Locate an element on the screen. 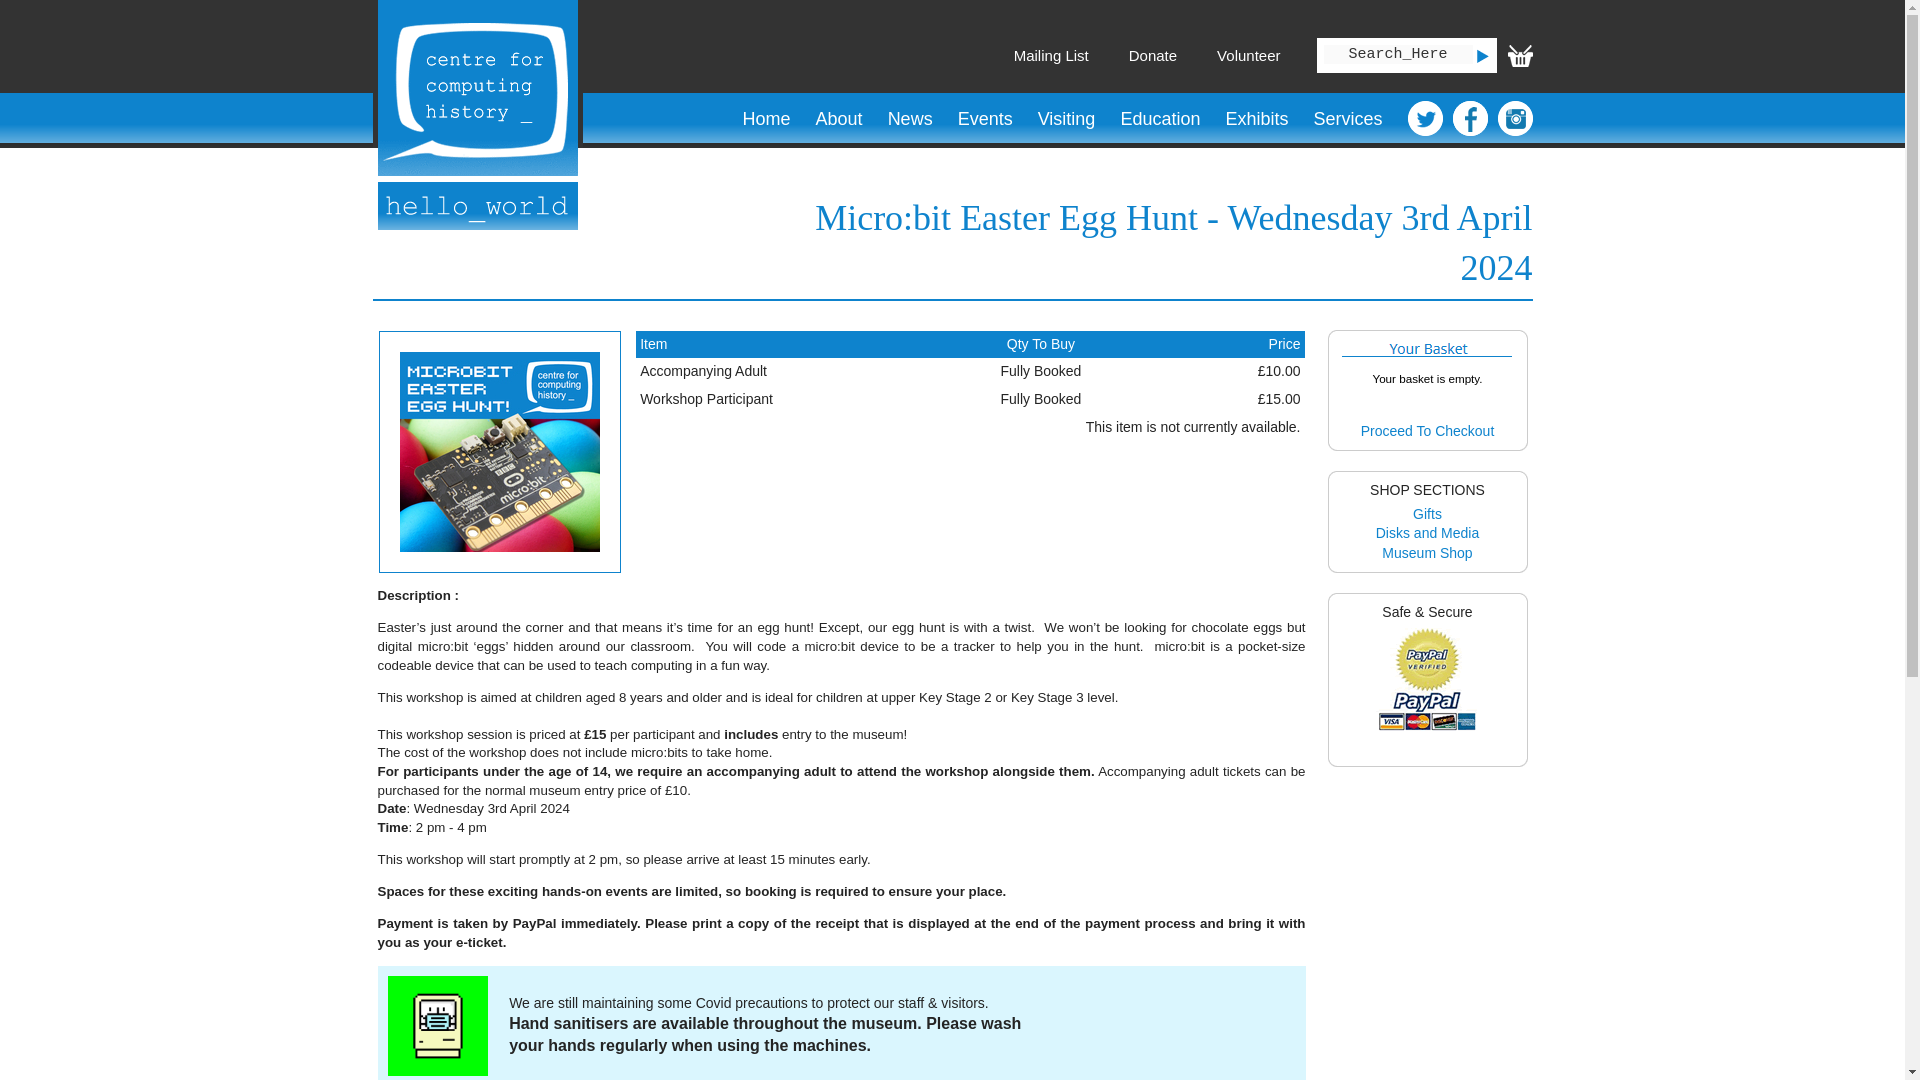  Events is located at coordinates (984, 119).